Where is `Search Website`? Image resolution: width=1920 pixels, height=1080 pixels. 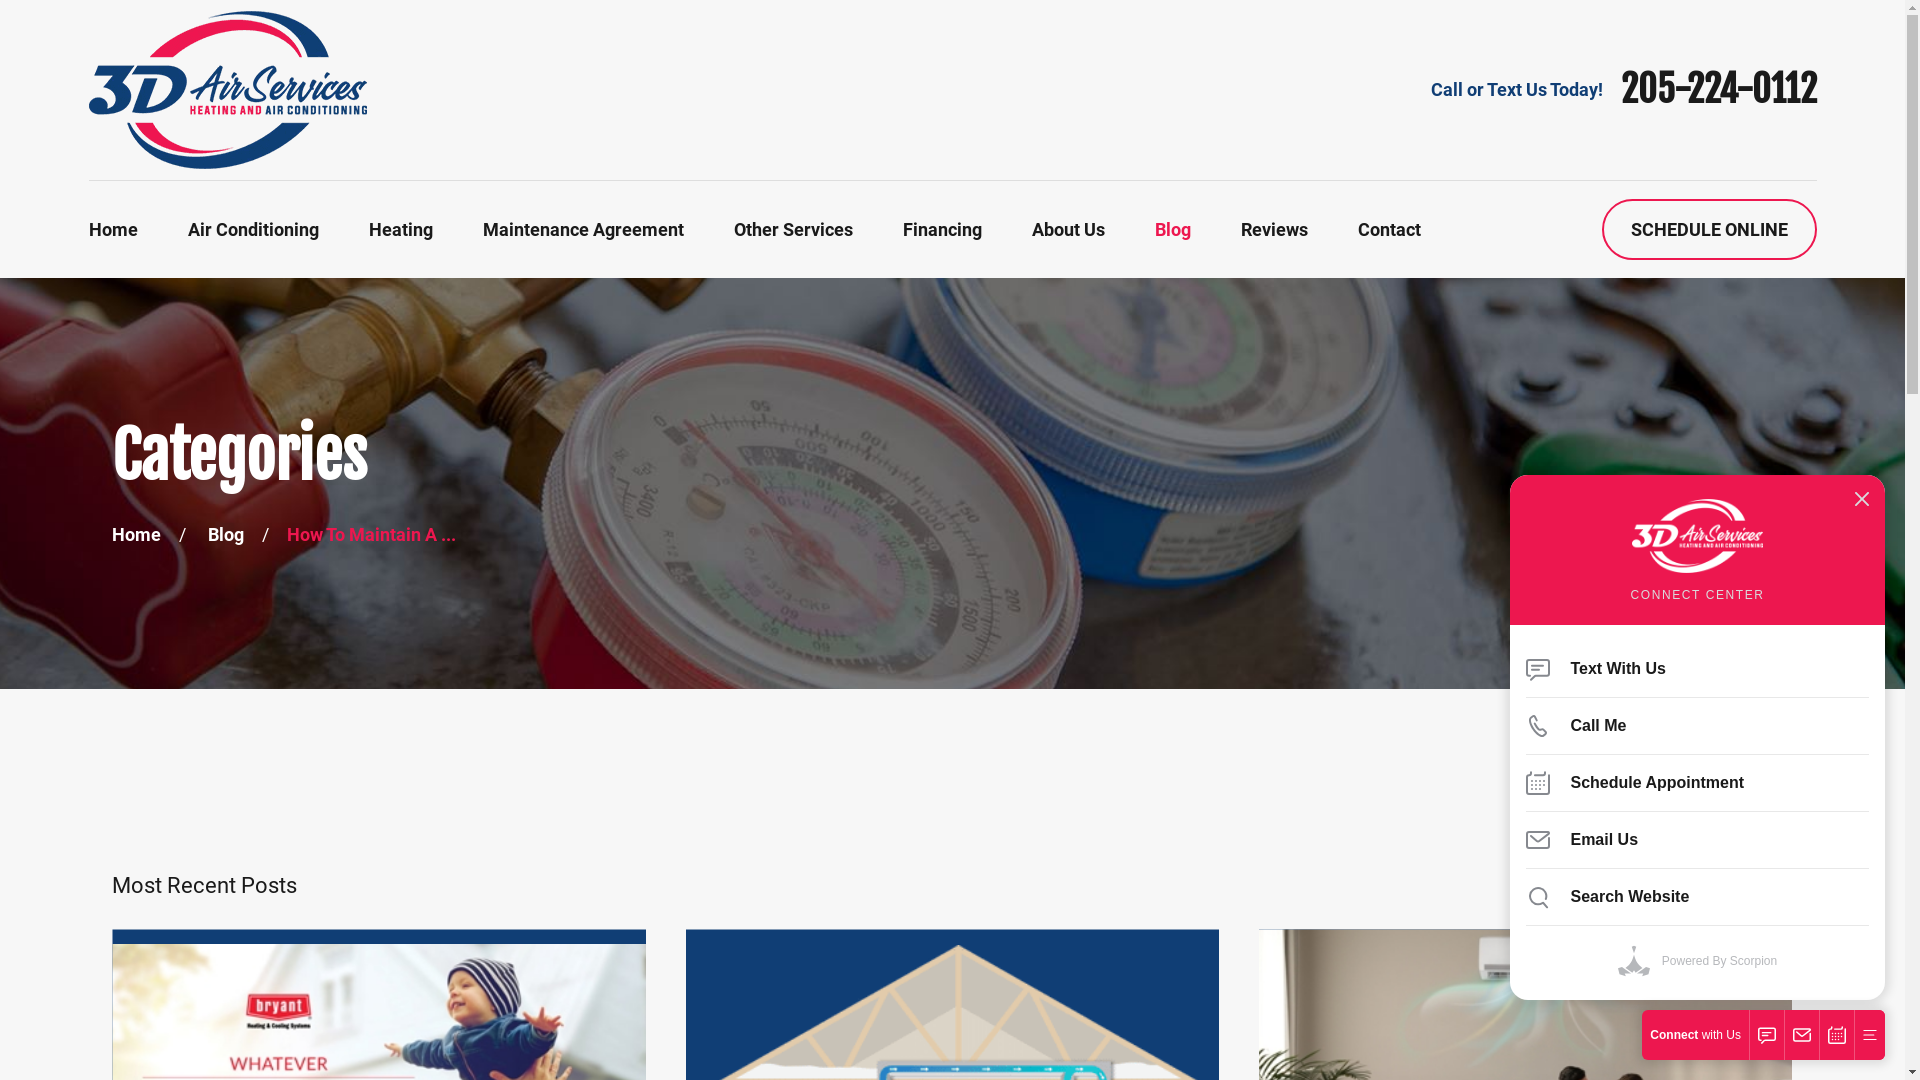
Search Website is located at coordinates (1698, 897).